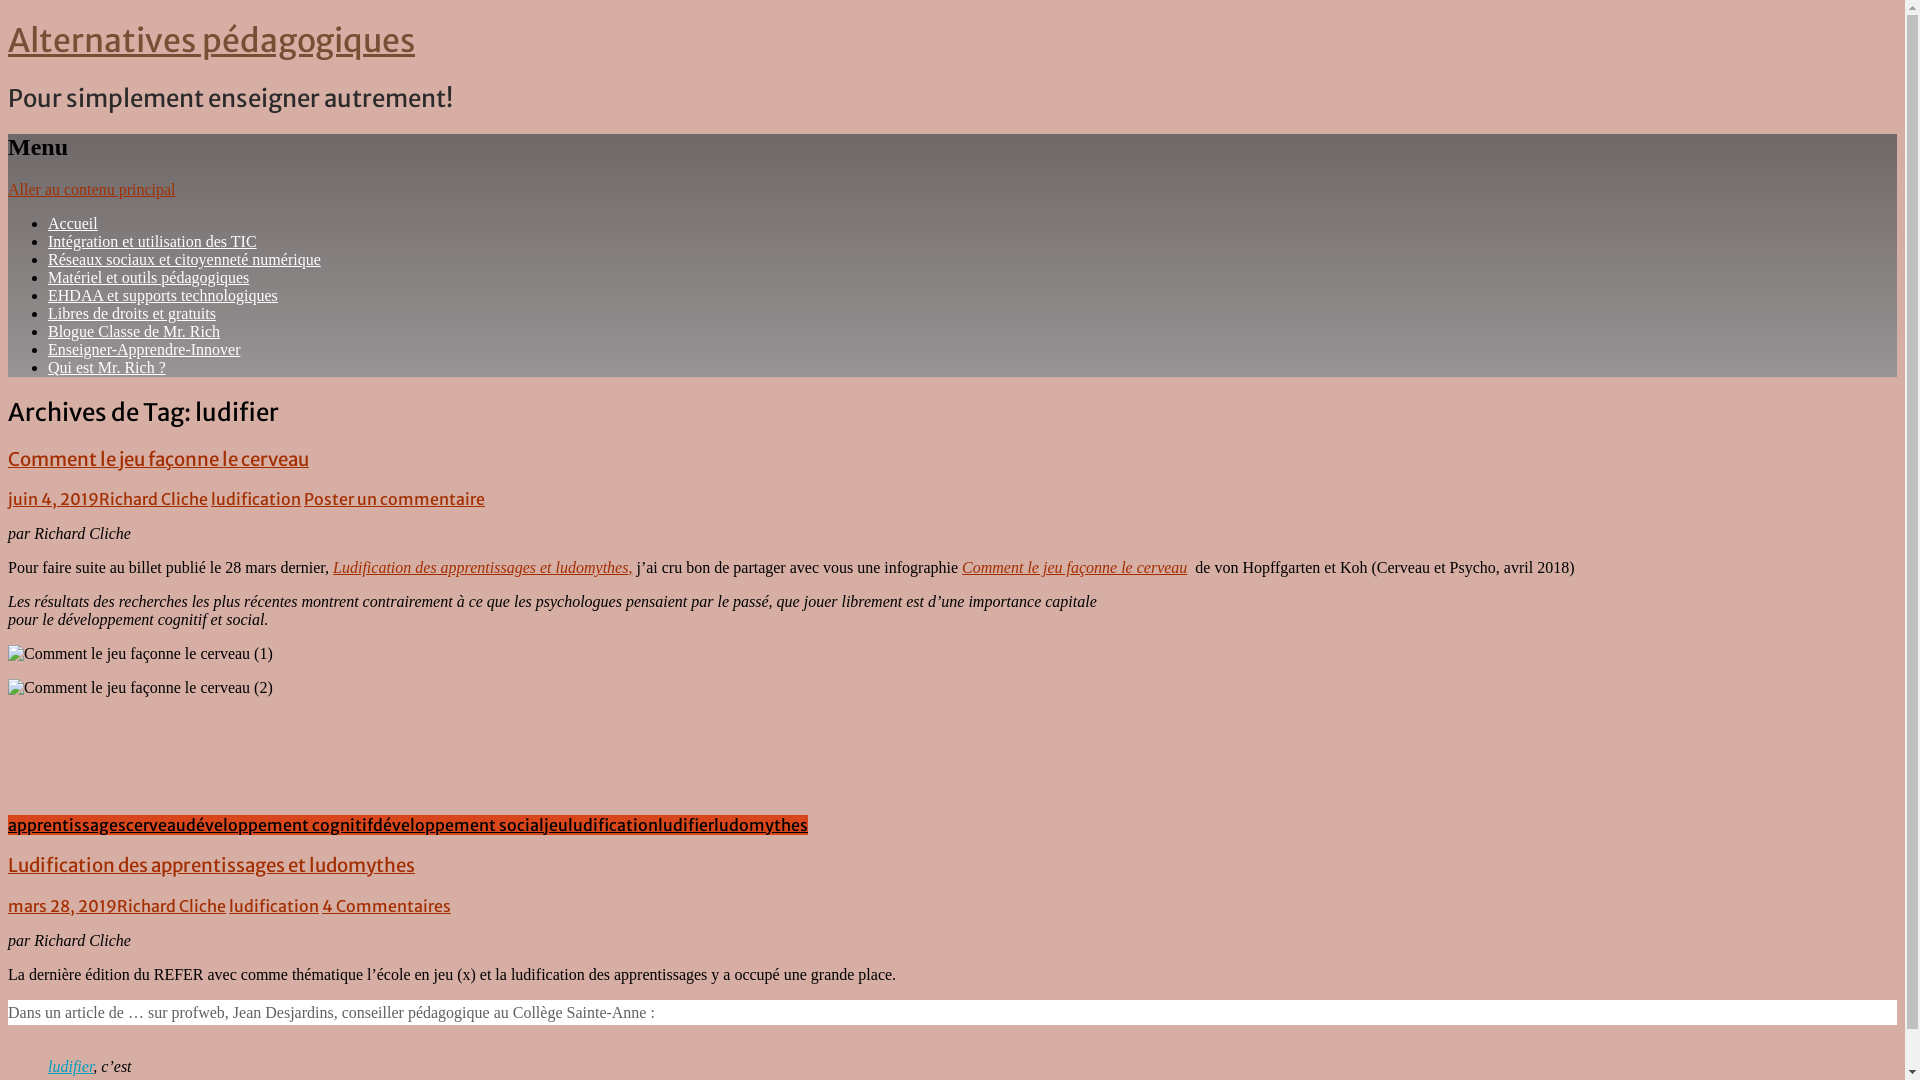  What do you see at coordinates (107, 368) in the screenshot?
I see `Qui est Mr. Rich ?` at bounding box center [107, 368].